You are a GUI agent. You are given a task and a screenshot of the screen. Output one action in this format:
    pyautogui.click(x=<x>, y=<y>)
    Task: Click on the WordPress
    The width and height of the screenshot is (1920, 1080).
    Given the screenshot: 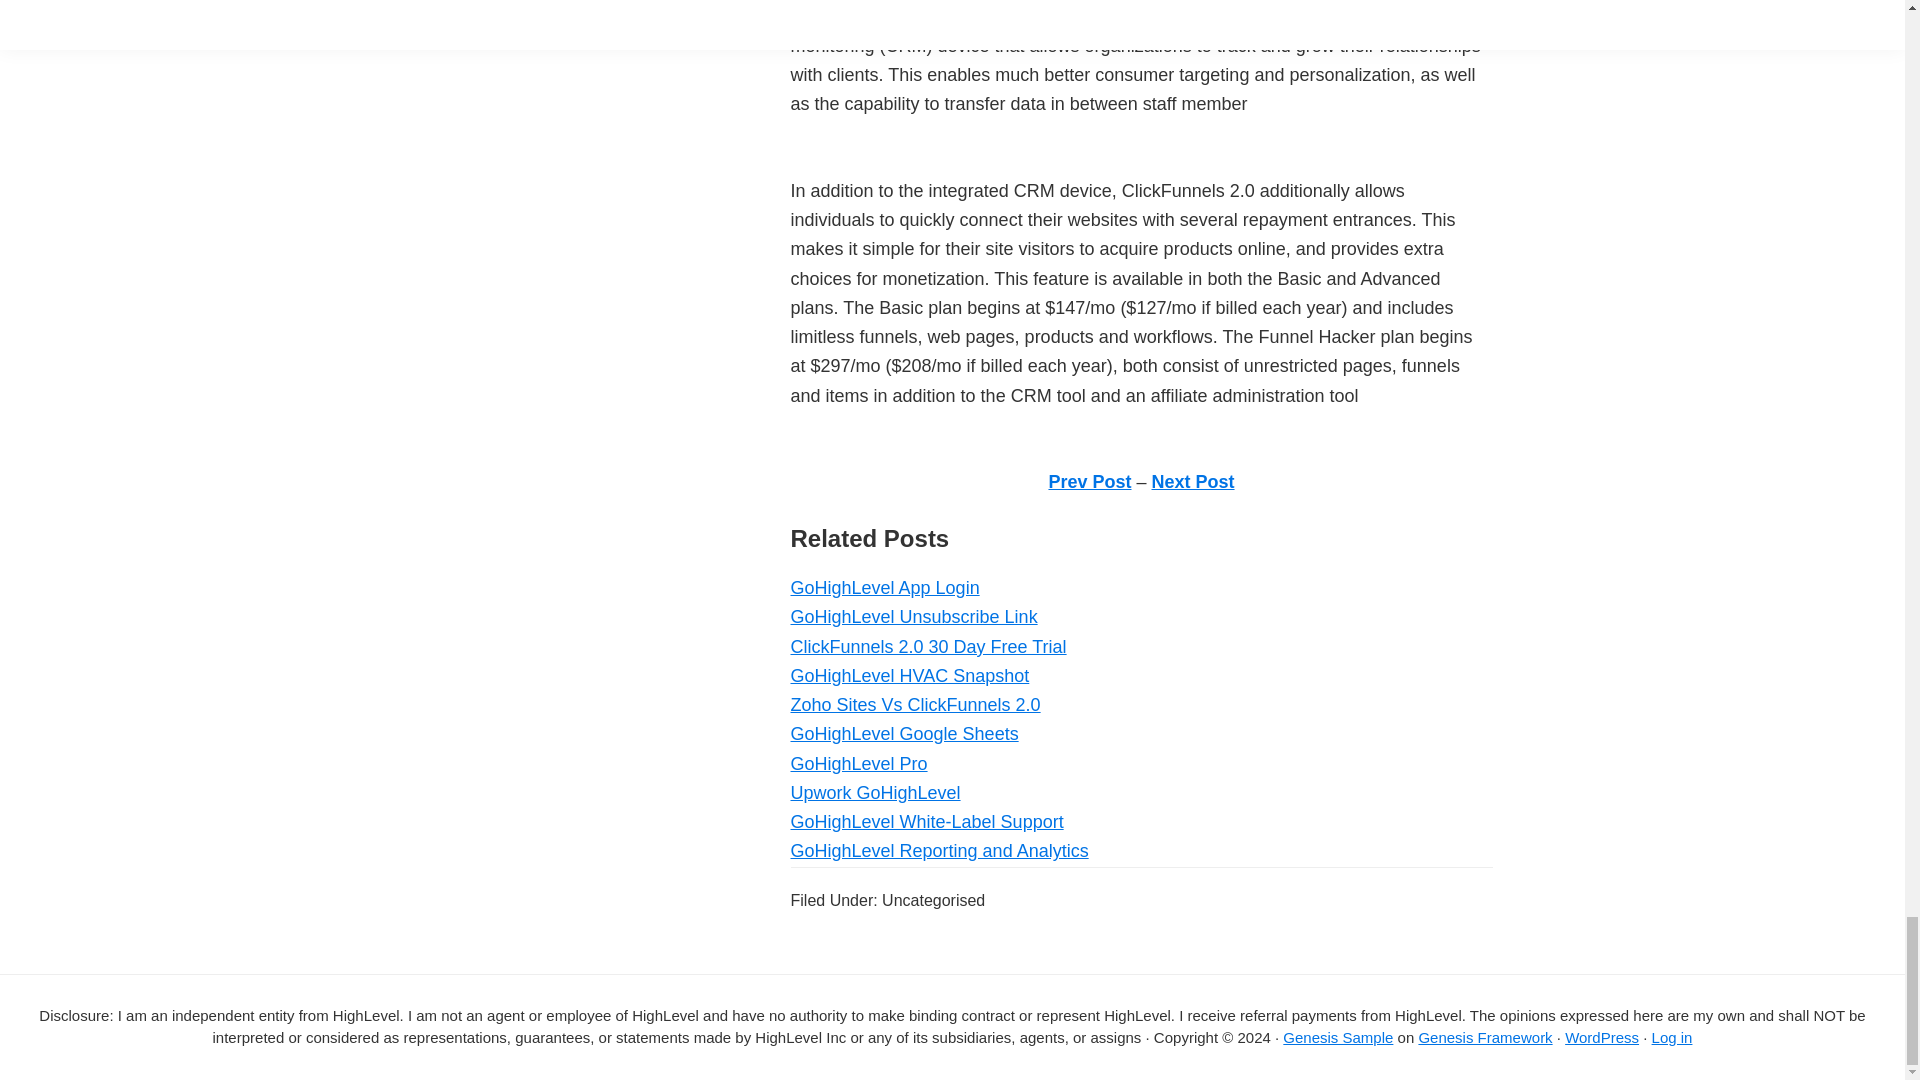 What is the action you would take?
    pyautogui.click(x=1602, y=1038)
    